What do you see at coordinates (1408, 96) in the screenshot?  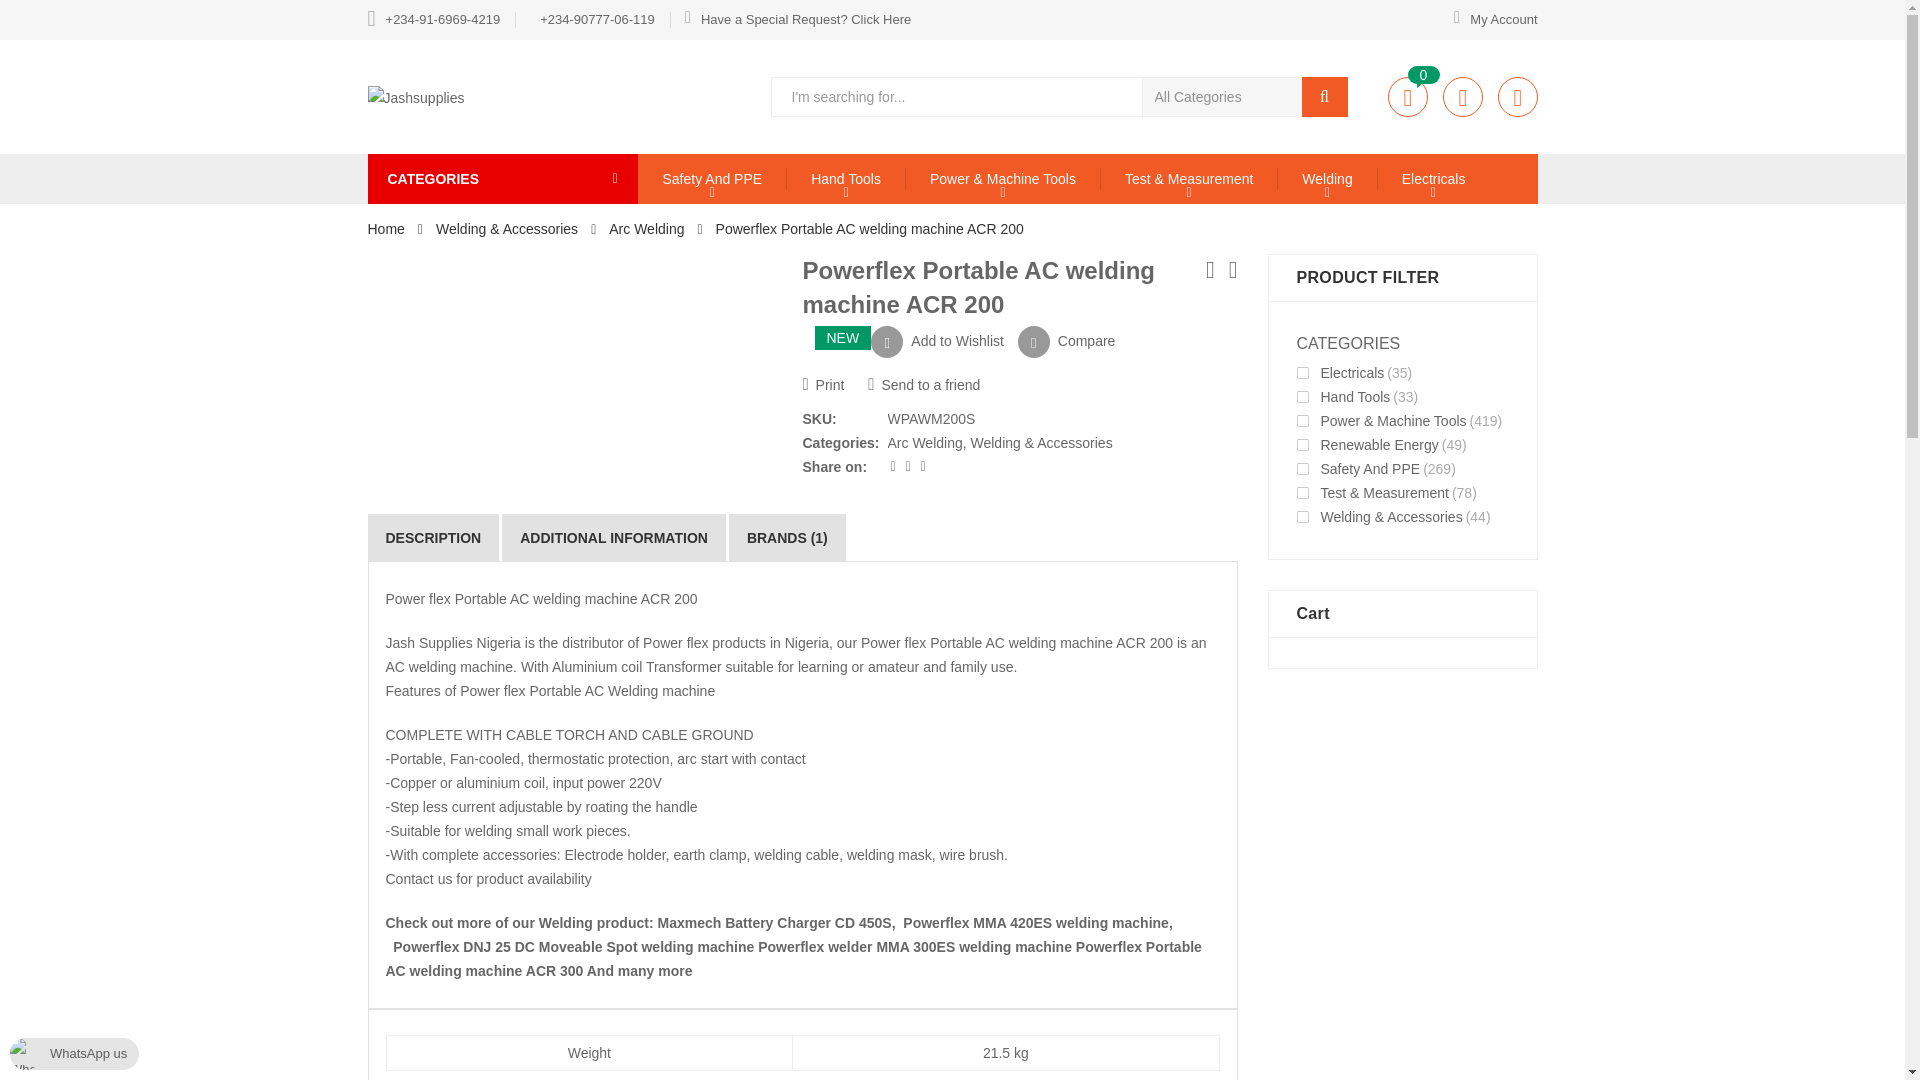 I see `0` at bounding box center [1408, 96].